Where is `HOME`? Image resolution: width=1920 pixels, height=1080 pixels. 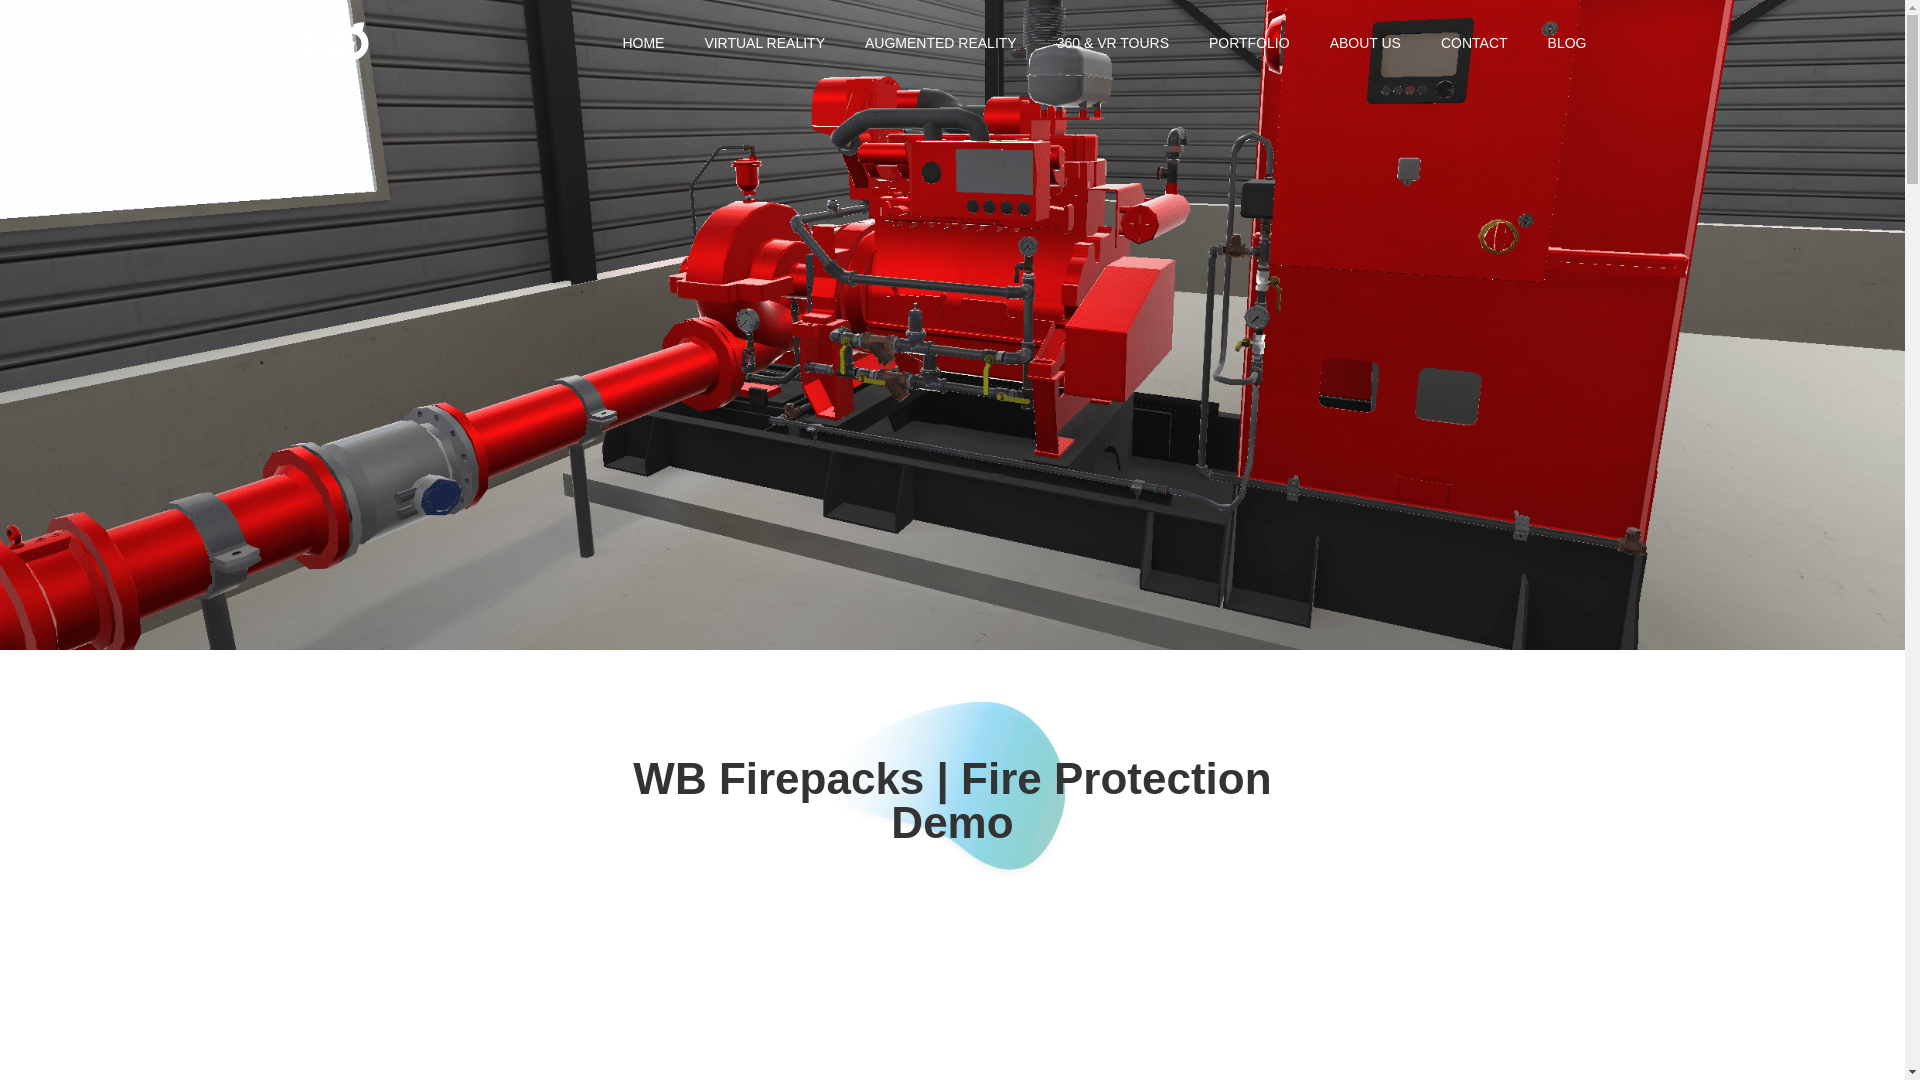 HOME is located at coordinates (642, 42).